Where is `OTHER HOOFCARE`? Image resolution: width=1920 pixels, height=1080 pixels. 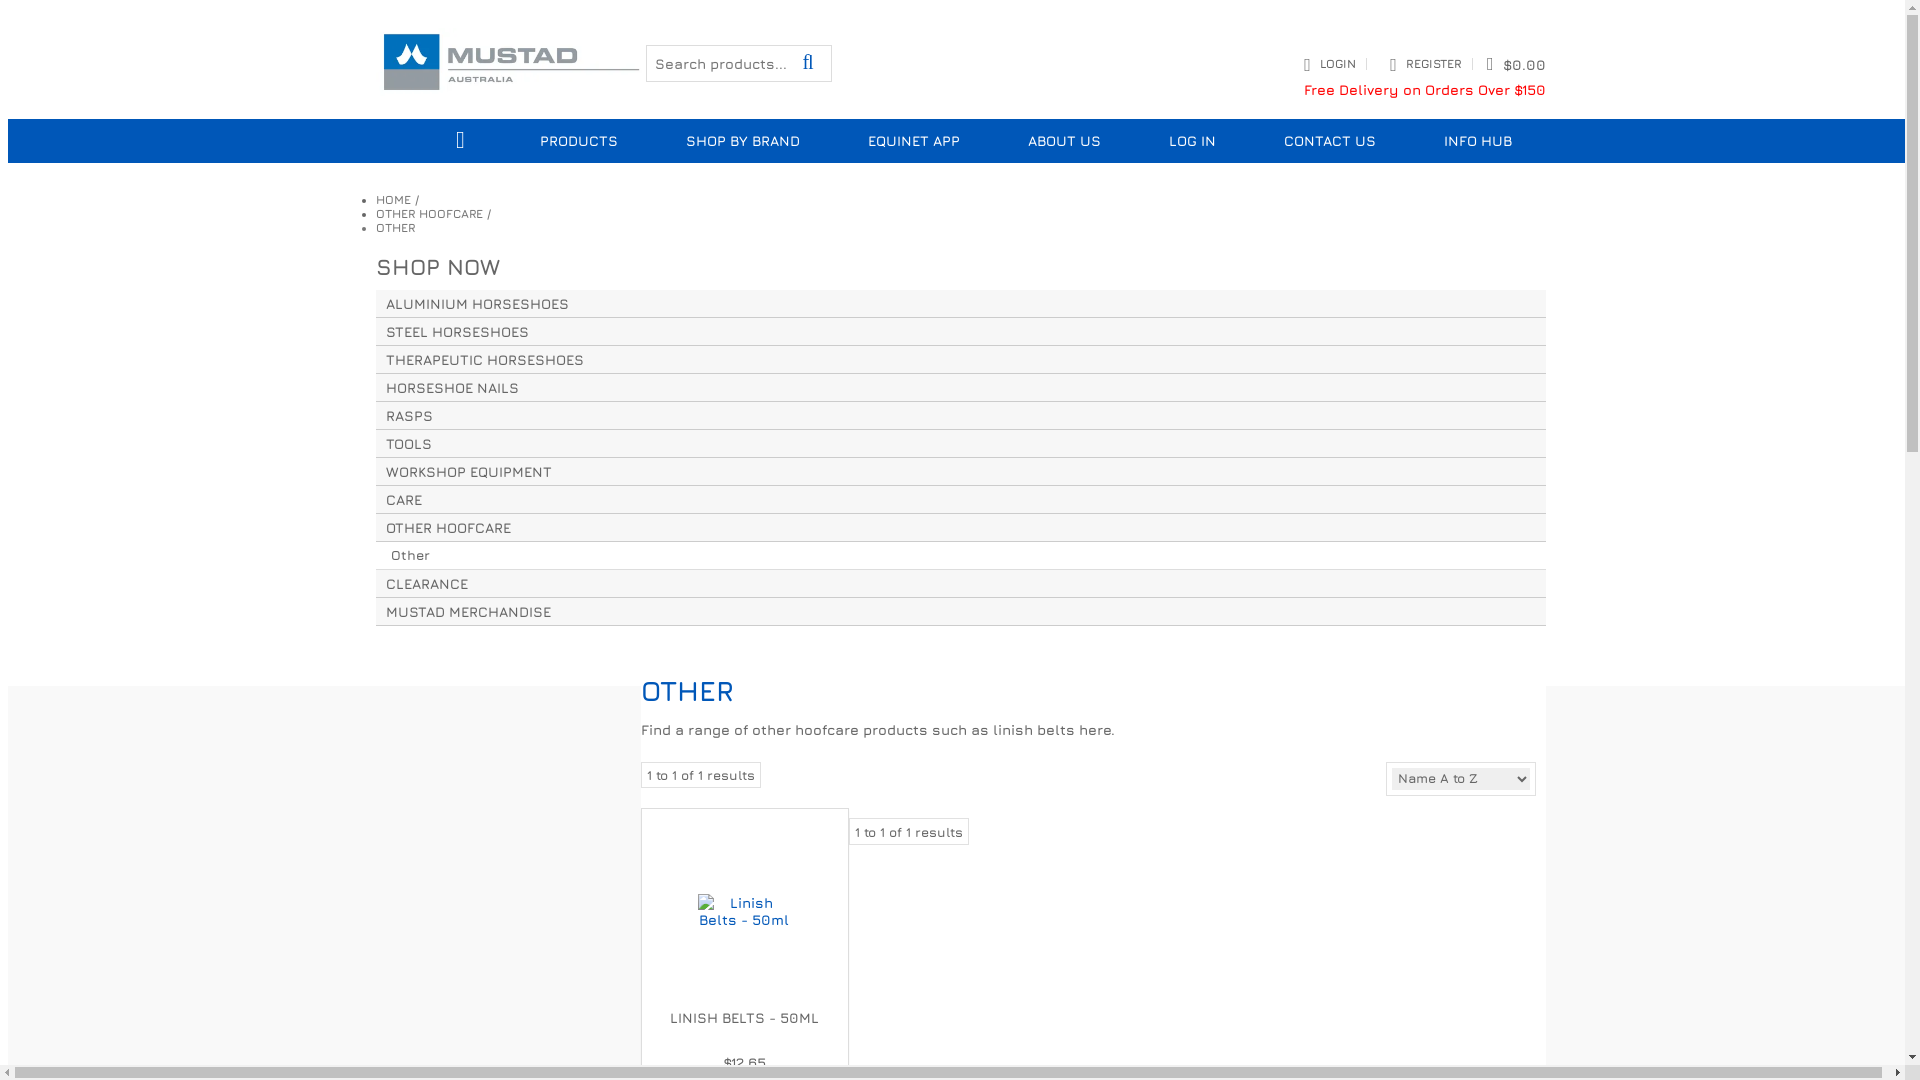
OTHER HOOFCARE is located at coordinates (961, 528).